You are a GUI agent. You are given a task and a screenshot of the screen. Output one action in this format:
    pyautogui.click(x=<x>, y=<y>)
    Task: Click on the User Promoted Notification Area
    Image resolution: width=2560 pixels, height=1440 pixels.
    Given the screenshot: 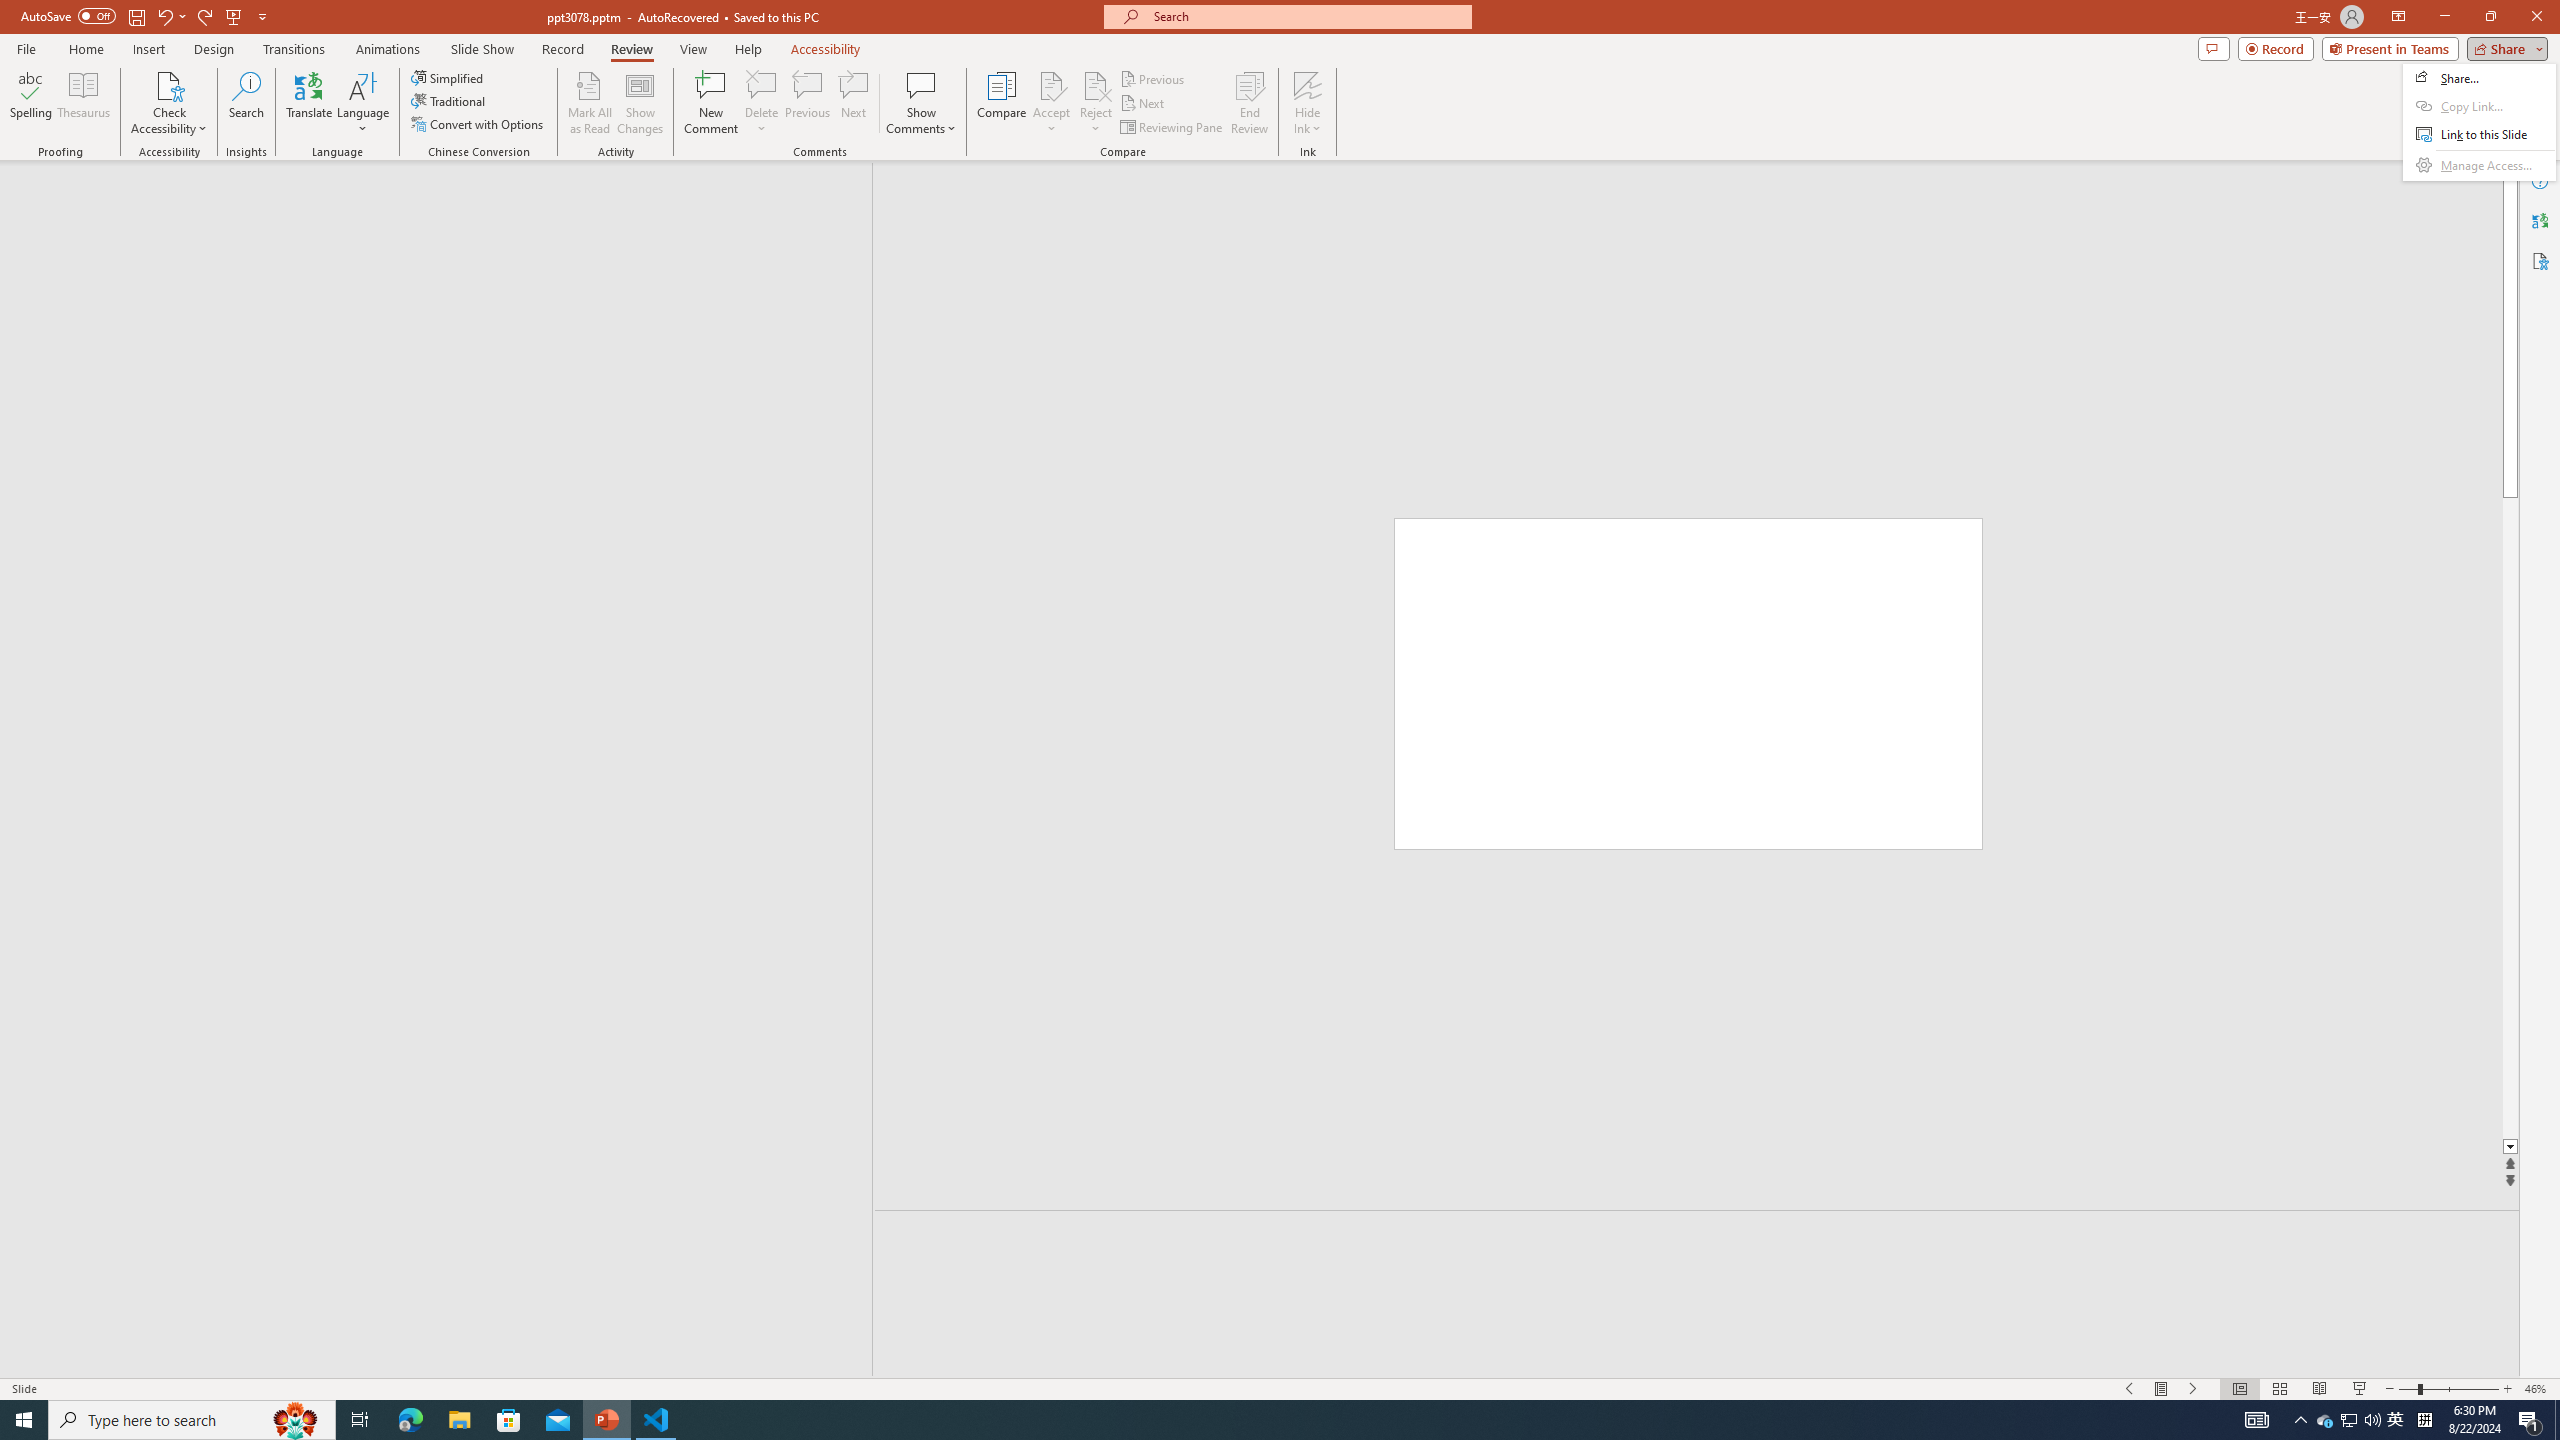 What is the action you would take?
    pyautogui.click(x=2350, y=1420)
    